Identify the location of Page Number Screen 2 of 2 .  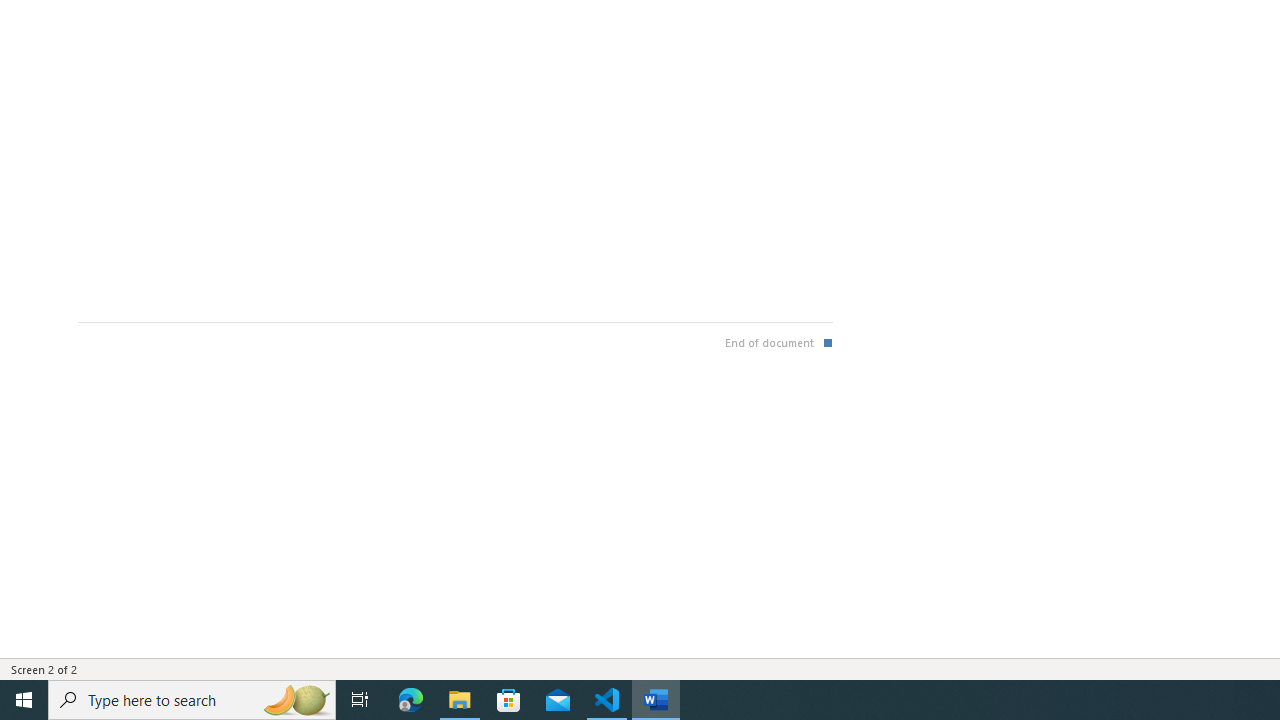
(44, 668).